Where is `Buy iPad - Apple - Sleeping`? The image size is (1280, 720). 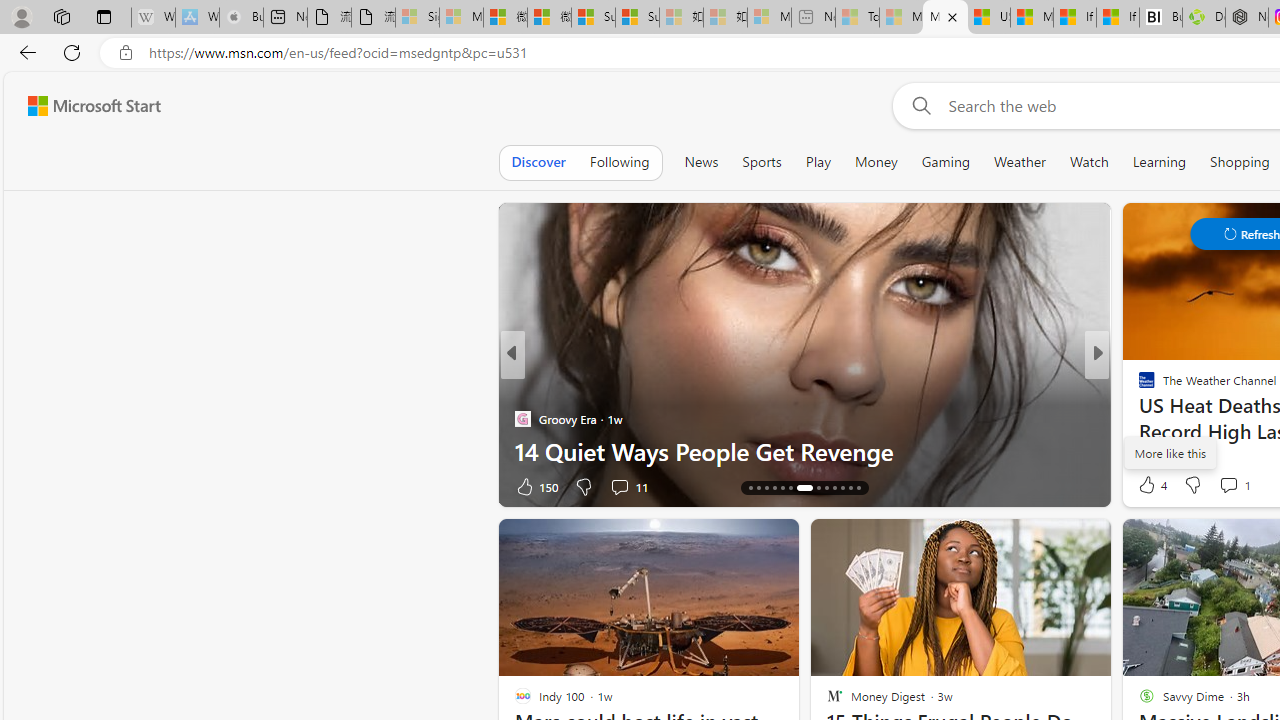
Buy iPad - Apple - Sleeping is located at coordinates (241, 18).